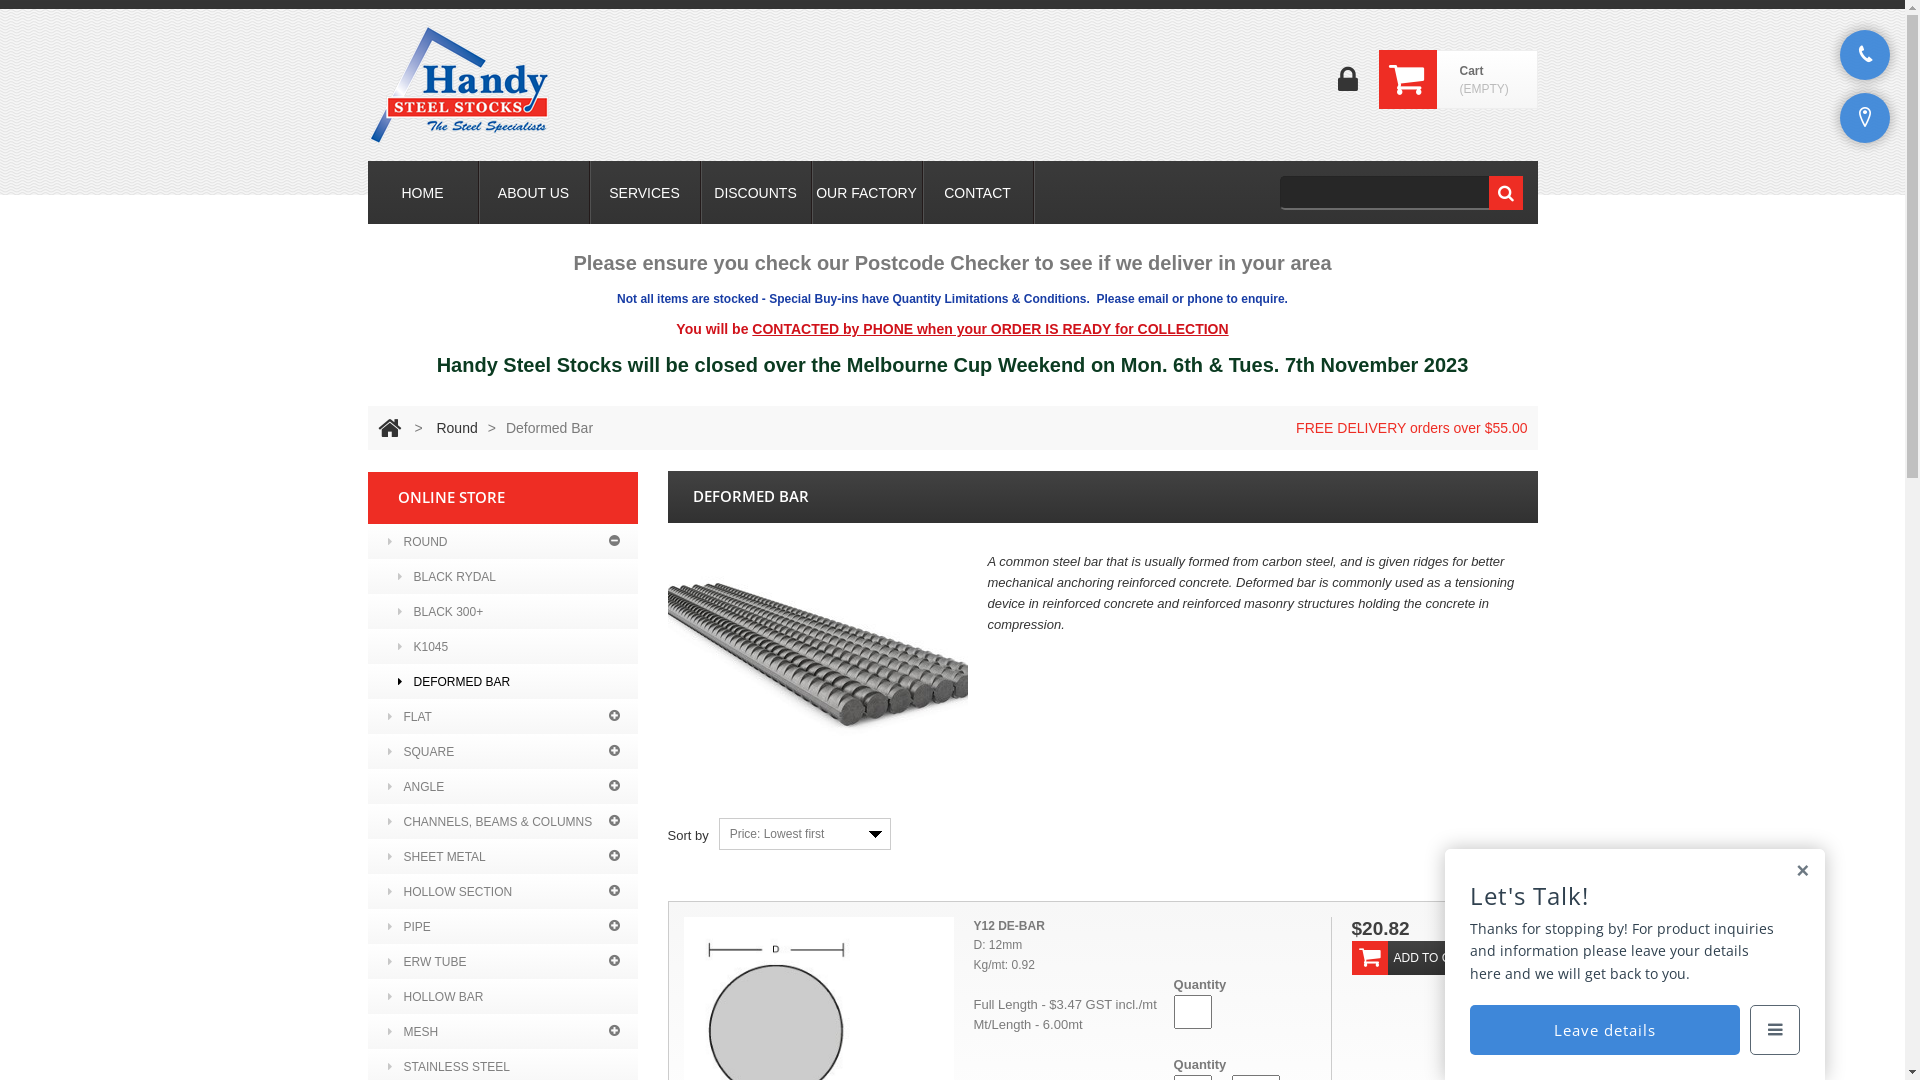  I want to click on DEFORMED BAR, so click(503, 682).